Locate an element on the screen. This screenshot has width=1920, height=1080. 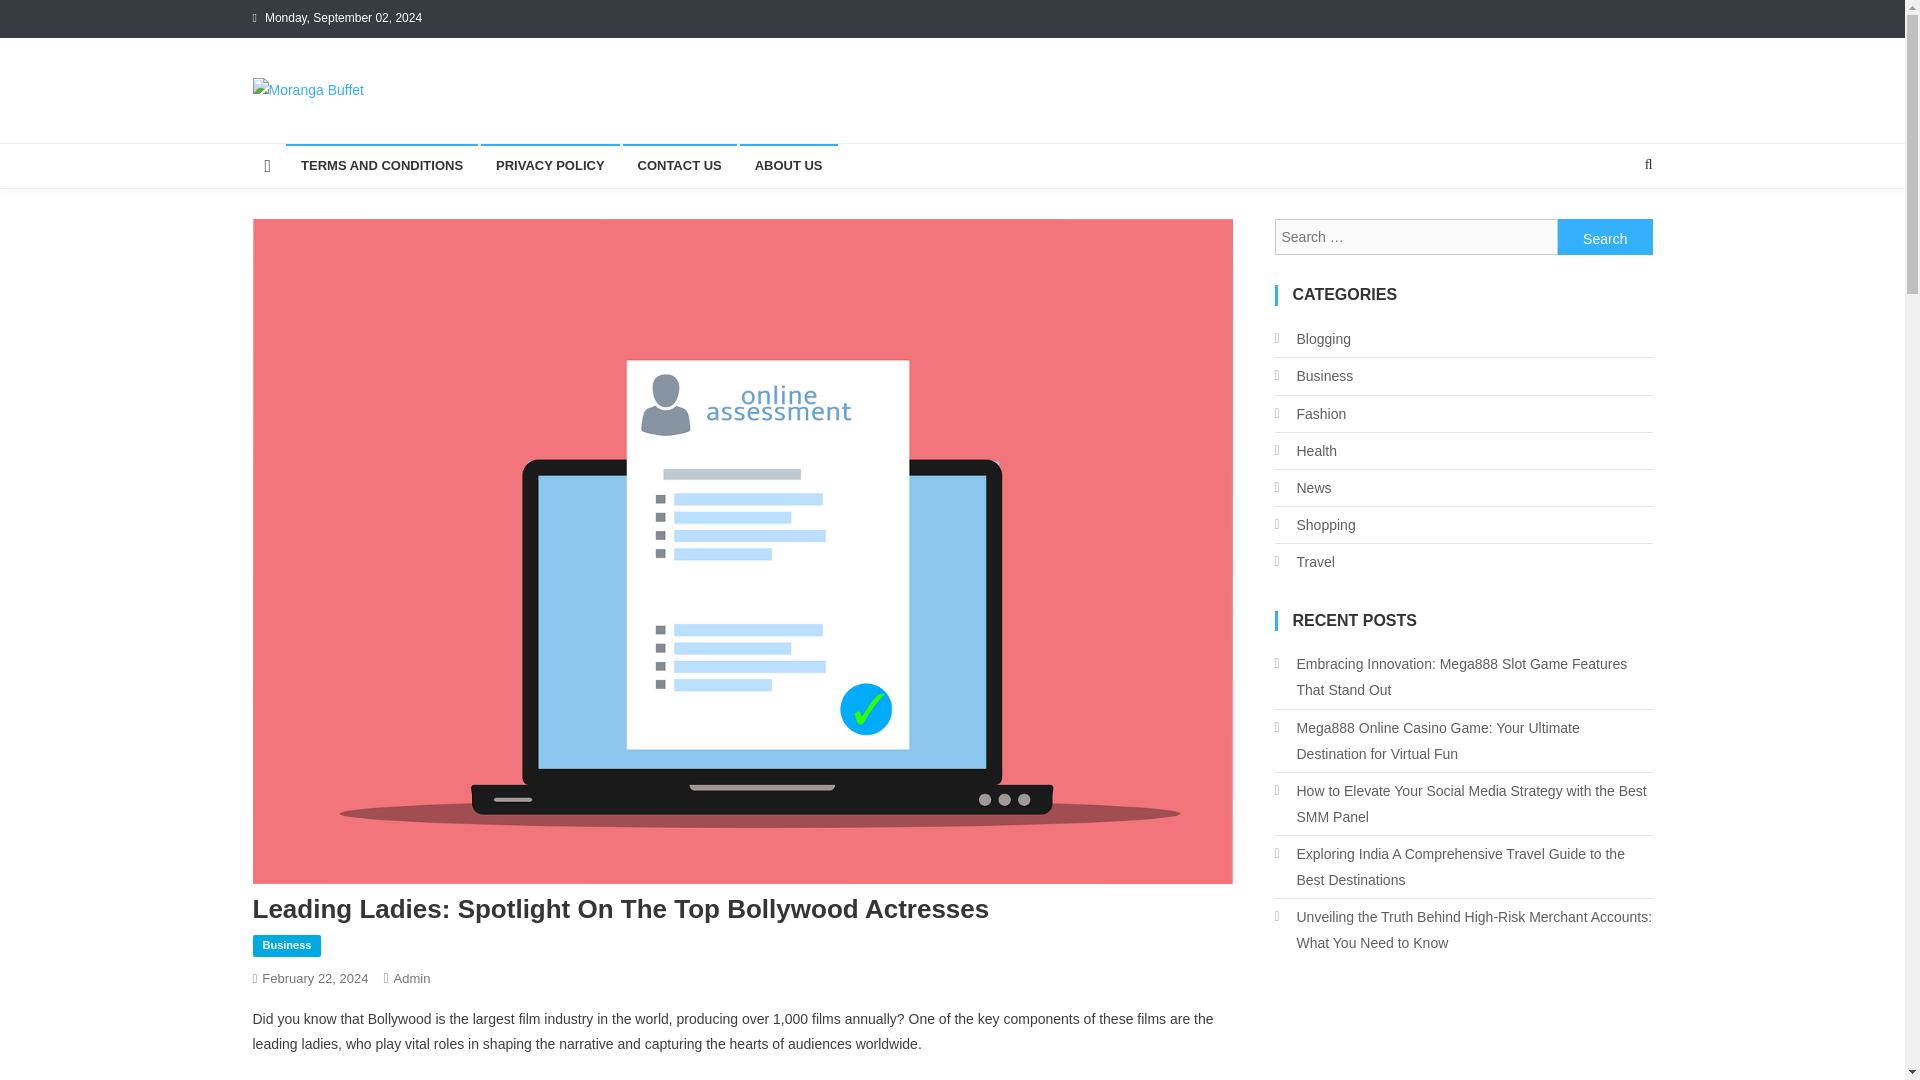
Search is located at coordinates (1610, 230).